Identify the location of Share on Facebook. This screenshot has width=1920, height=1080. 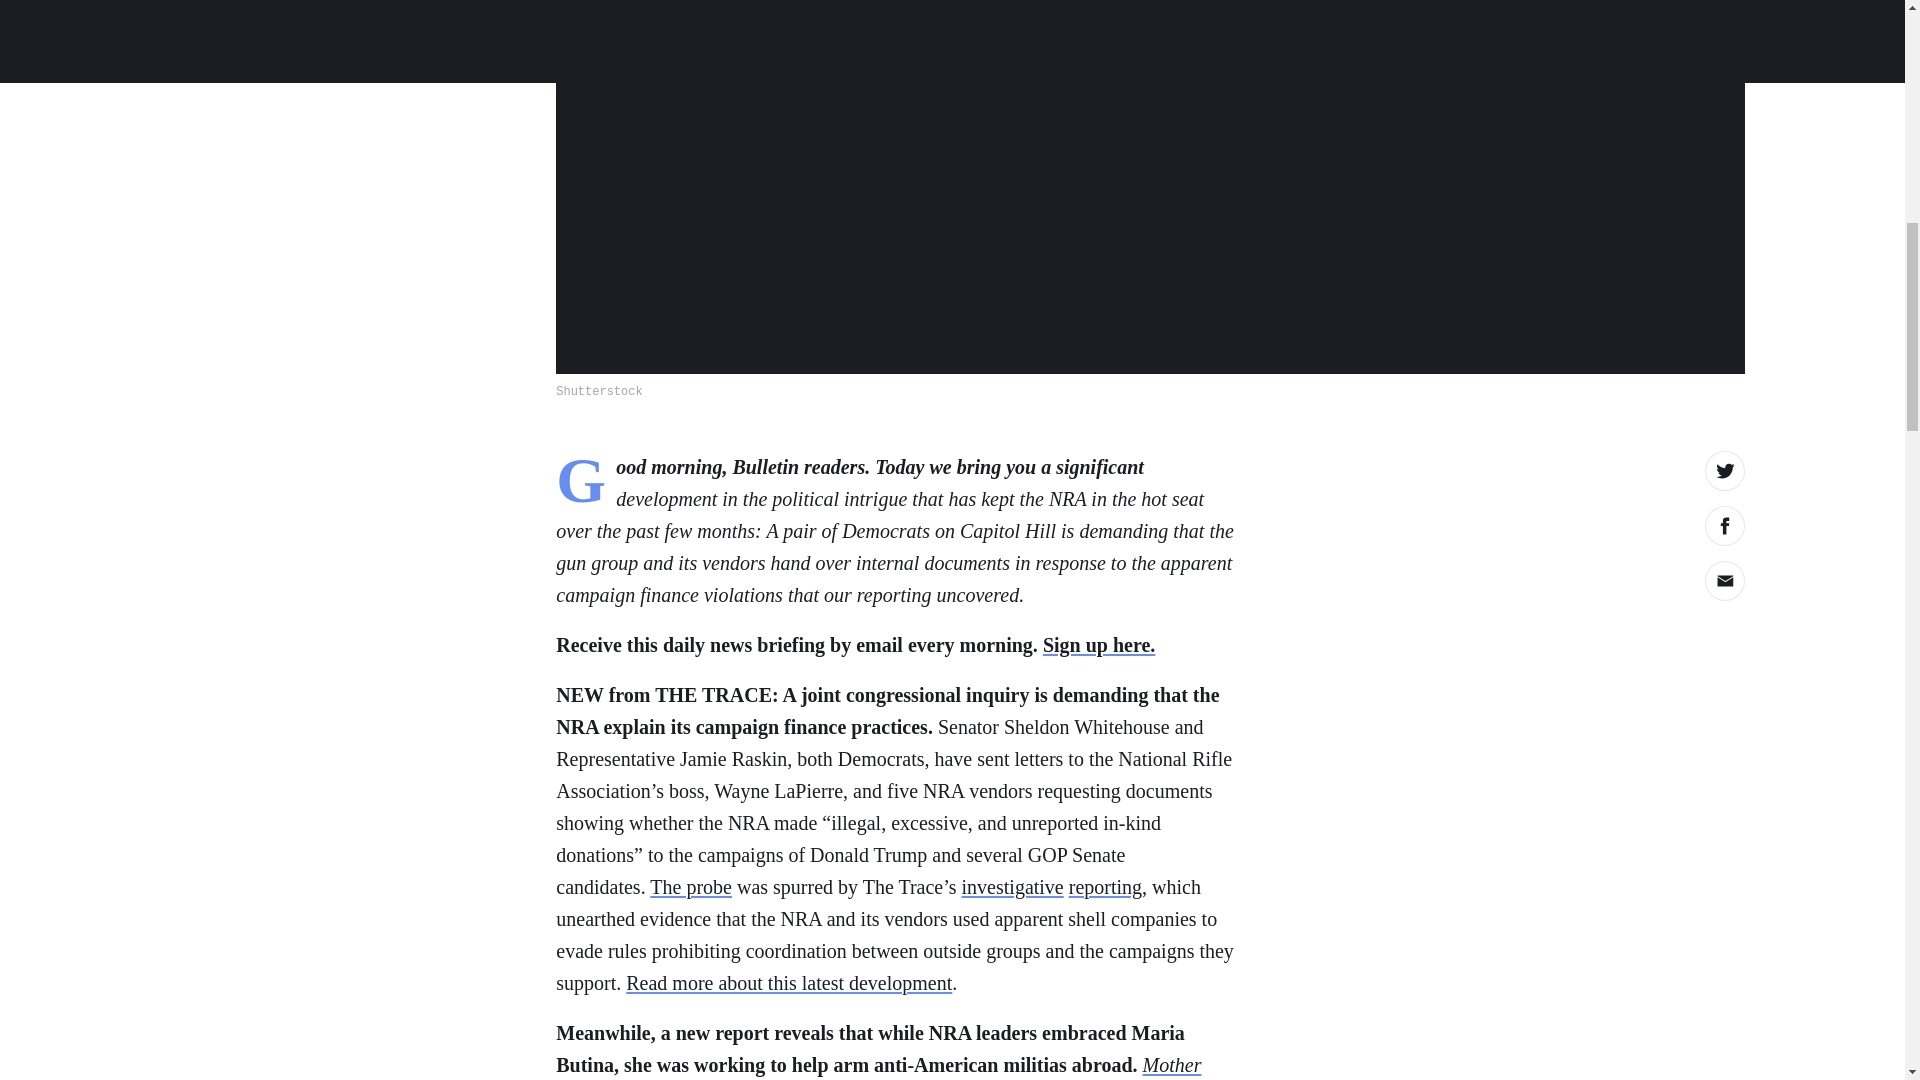
(1724, 526).